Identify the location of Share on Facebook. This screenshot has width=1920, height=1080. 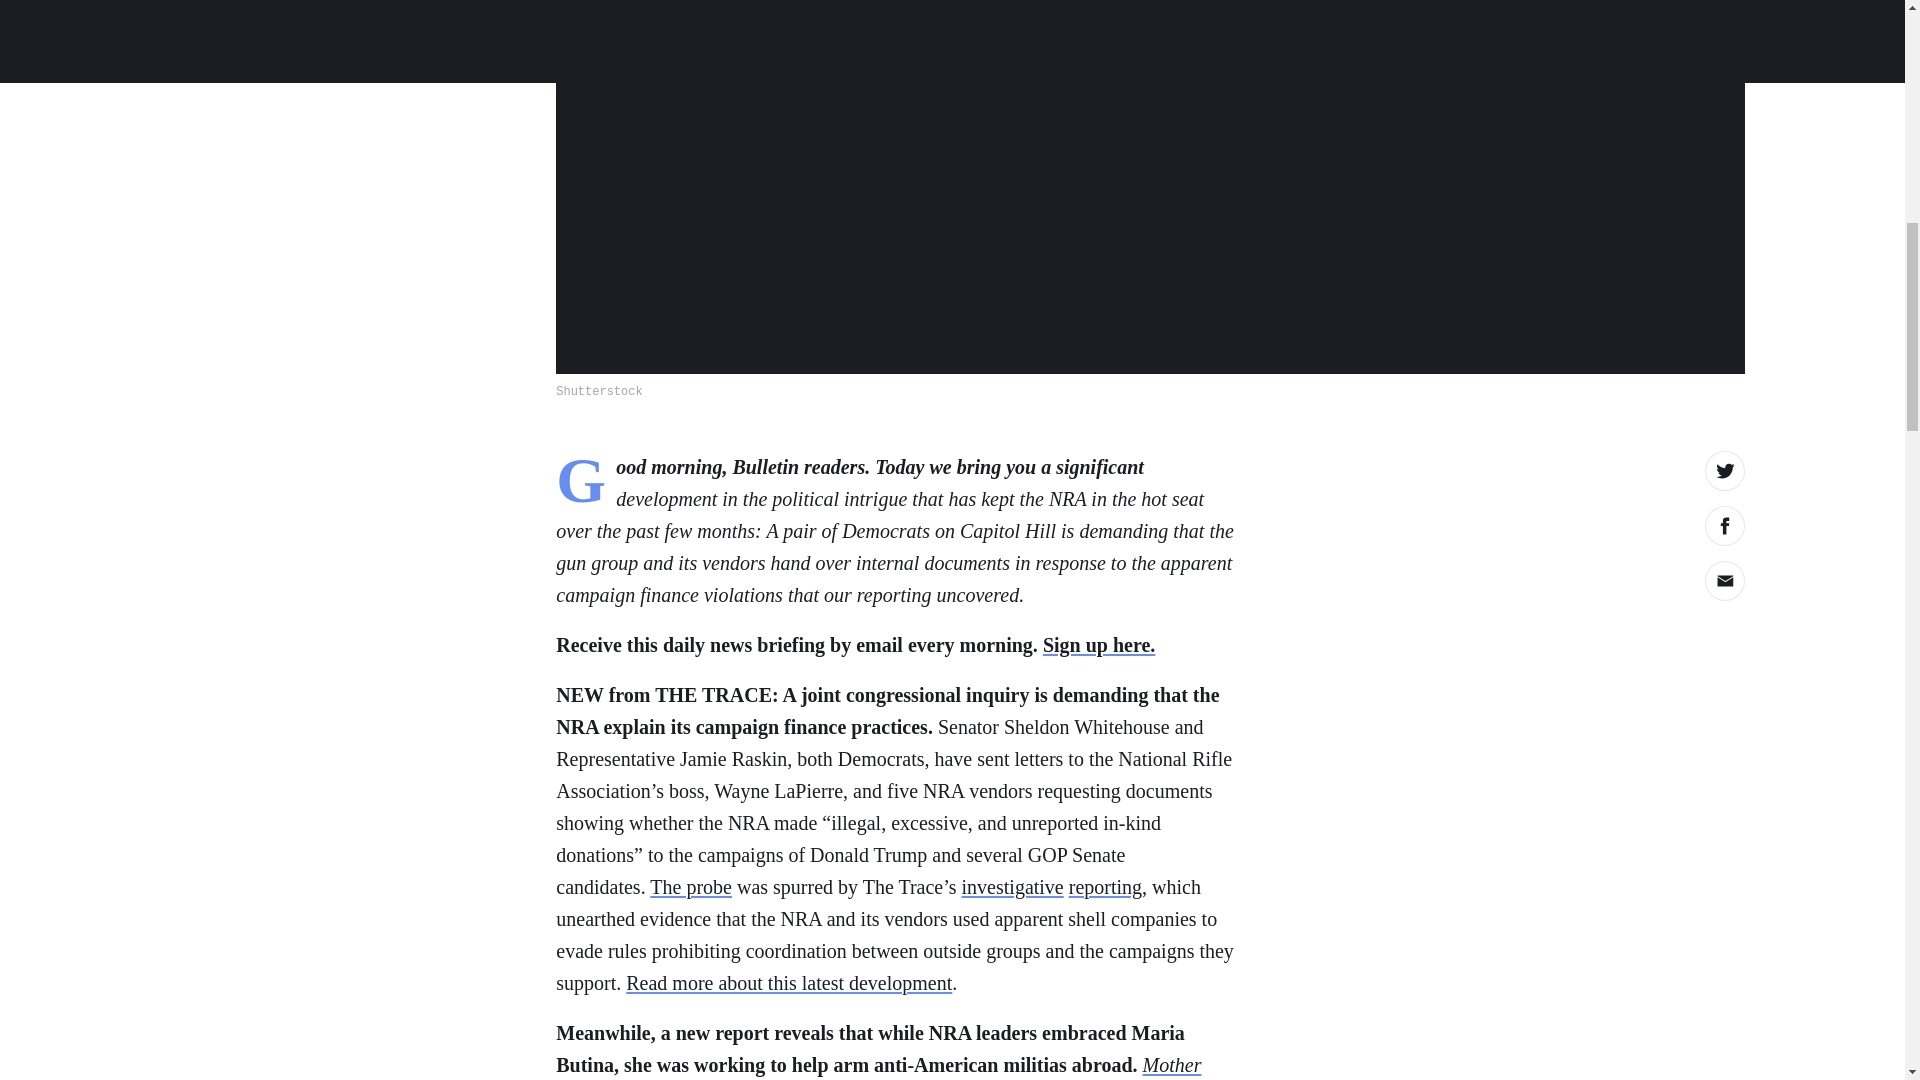
(1724, 526).